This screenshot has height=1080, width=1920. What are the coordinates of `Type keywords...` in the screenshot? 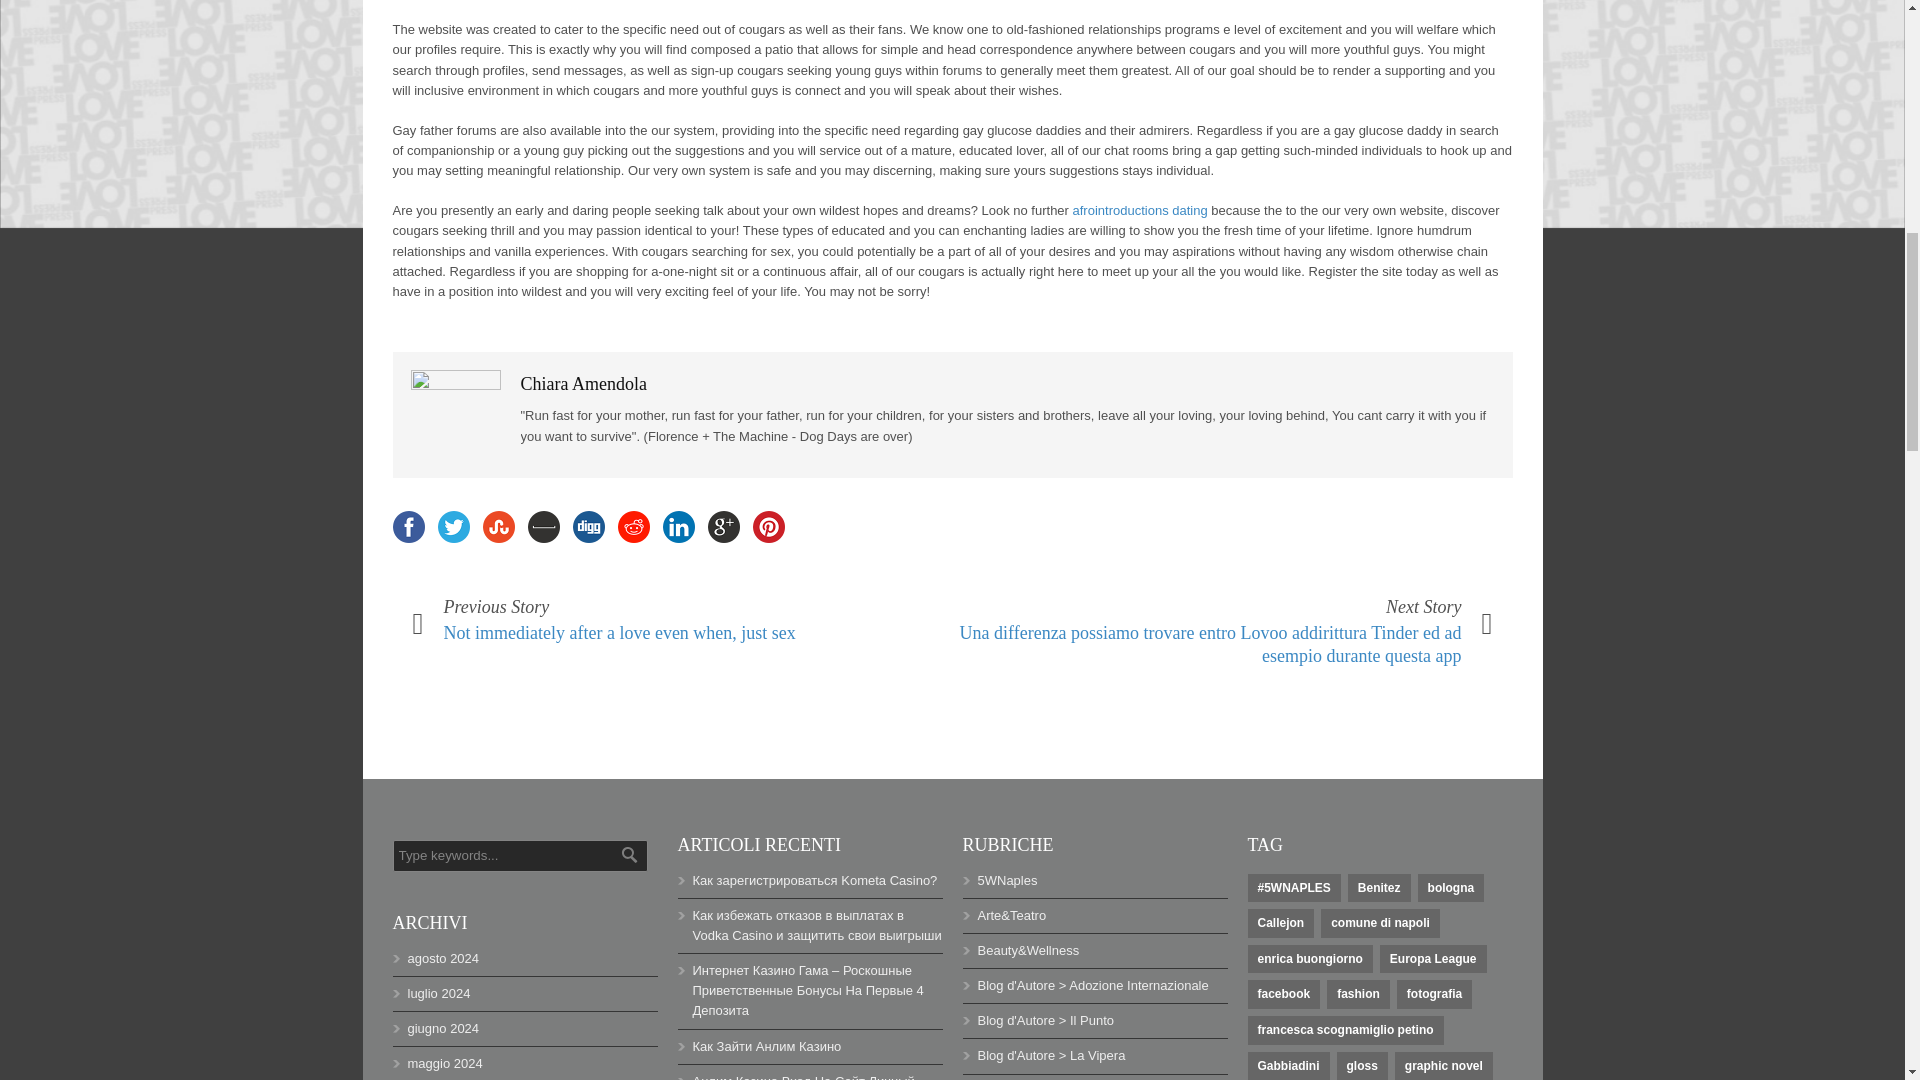 It's located at (519, 856).